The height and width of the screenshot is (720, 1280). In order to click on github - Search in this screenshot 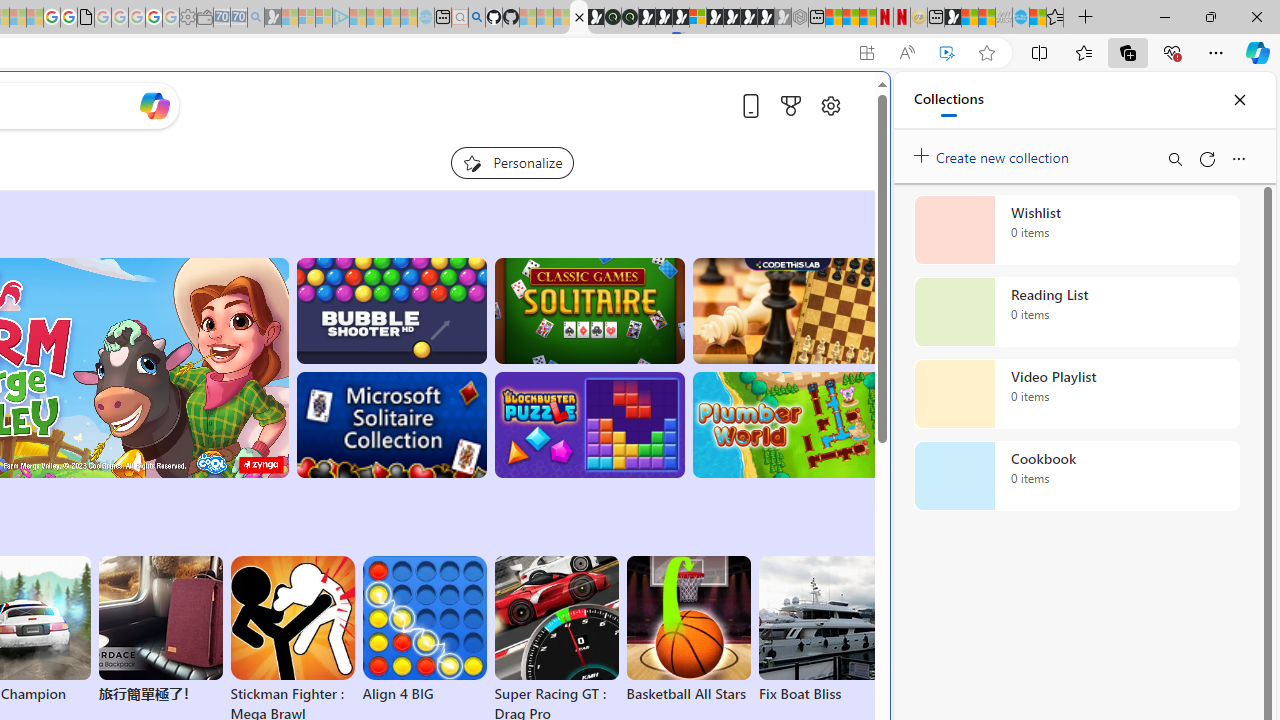, I will do `click(476, 18)`.